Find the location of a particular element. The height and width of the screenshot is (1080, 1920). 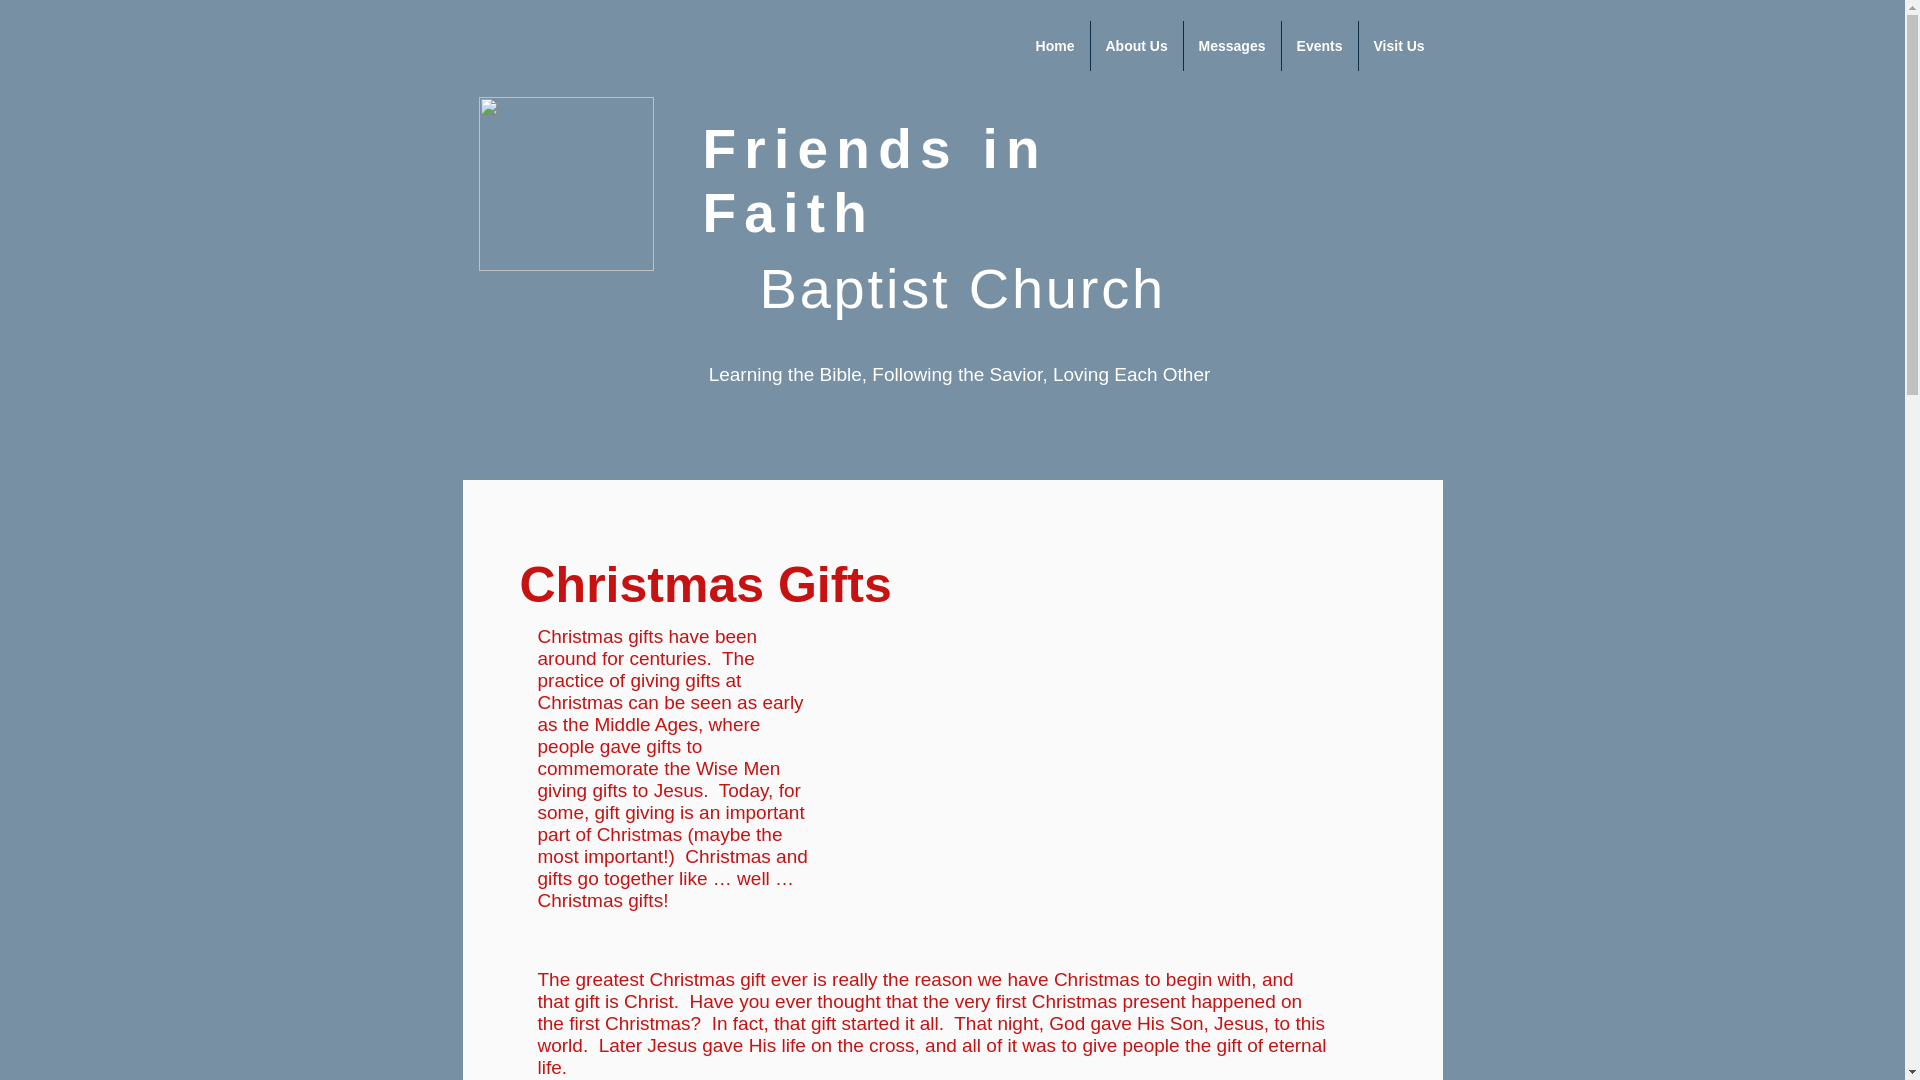

Friends in Faith is located at coordinates (874, 180).